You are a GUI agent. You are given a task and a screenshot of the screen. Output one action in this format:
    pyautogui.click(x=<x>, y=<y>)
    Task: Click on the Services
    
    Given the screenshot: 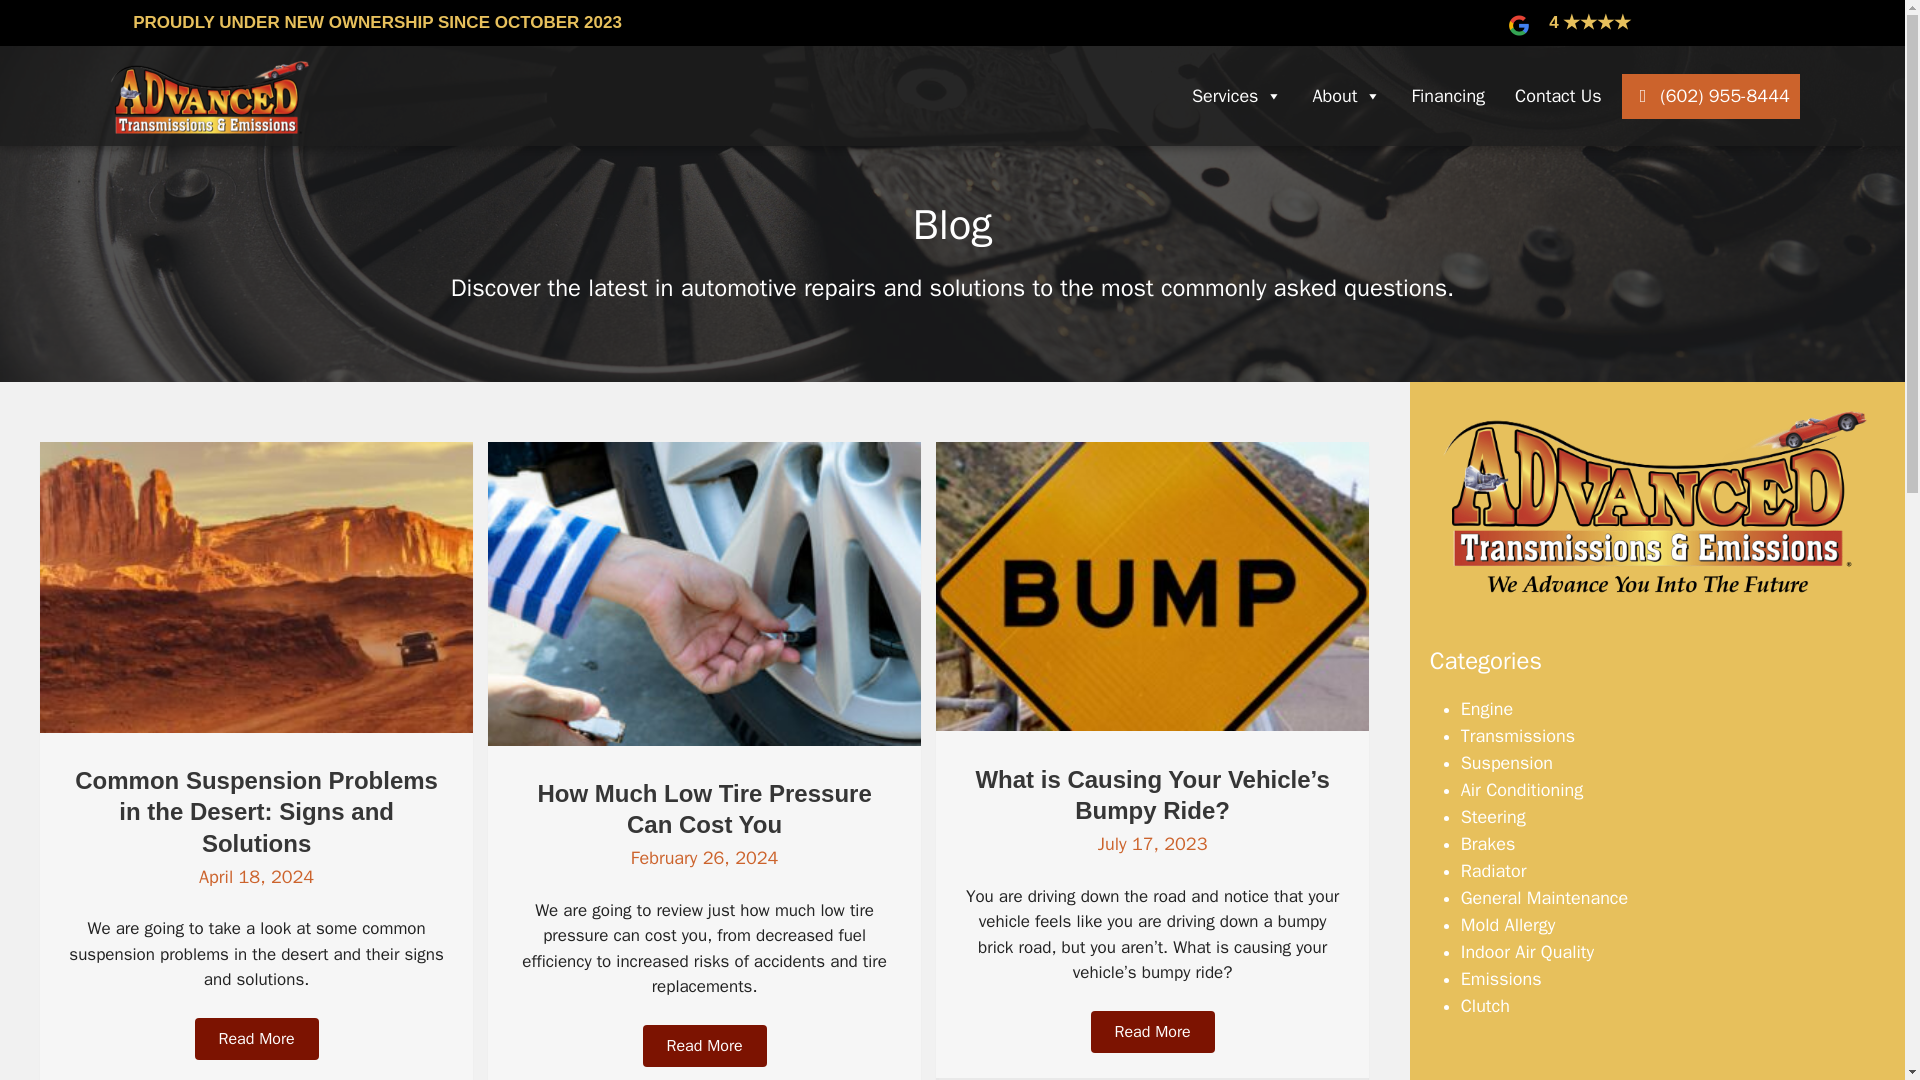 What is the action you would take?
    pyautogui.click(x=1237, y=96)
    